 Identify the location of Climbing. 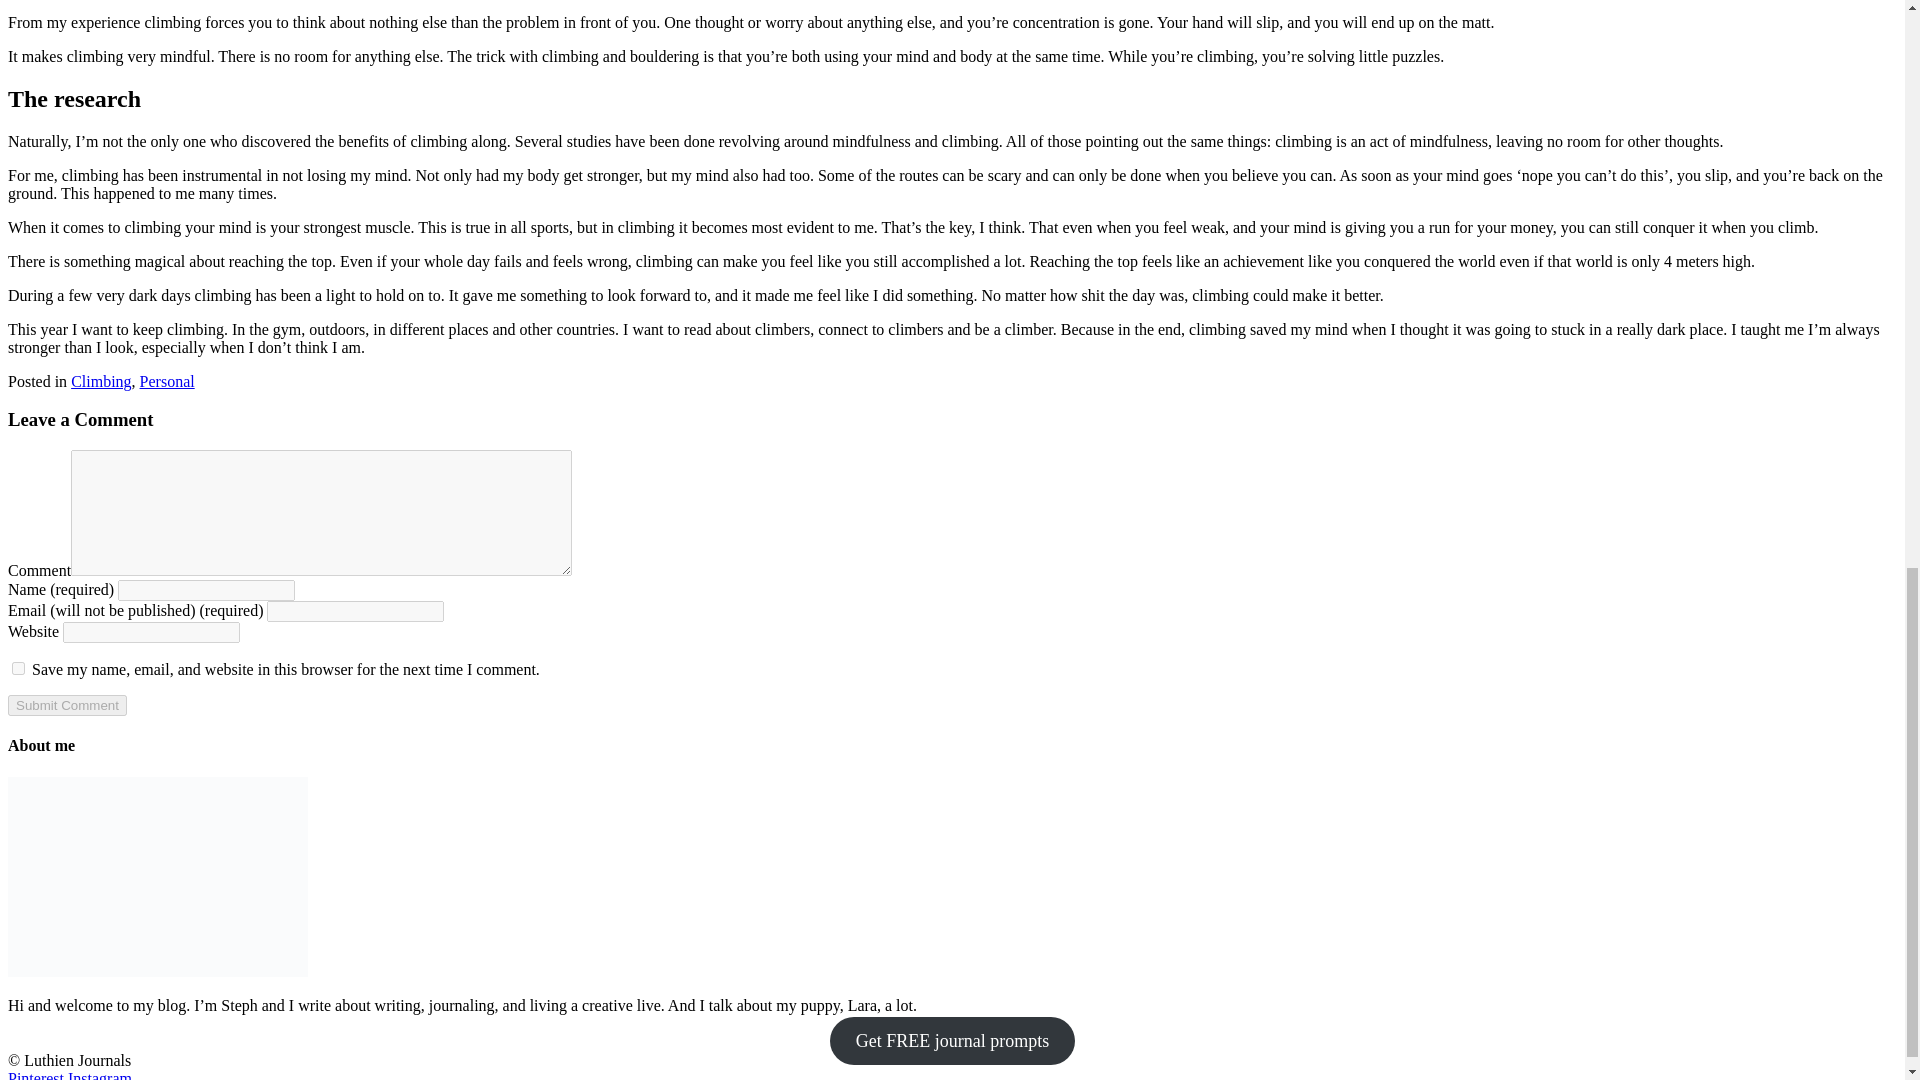
(100, 380).